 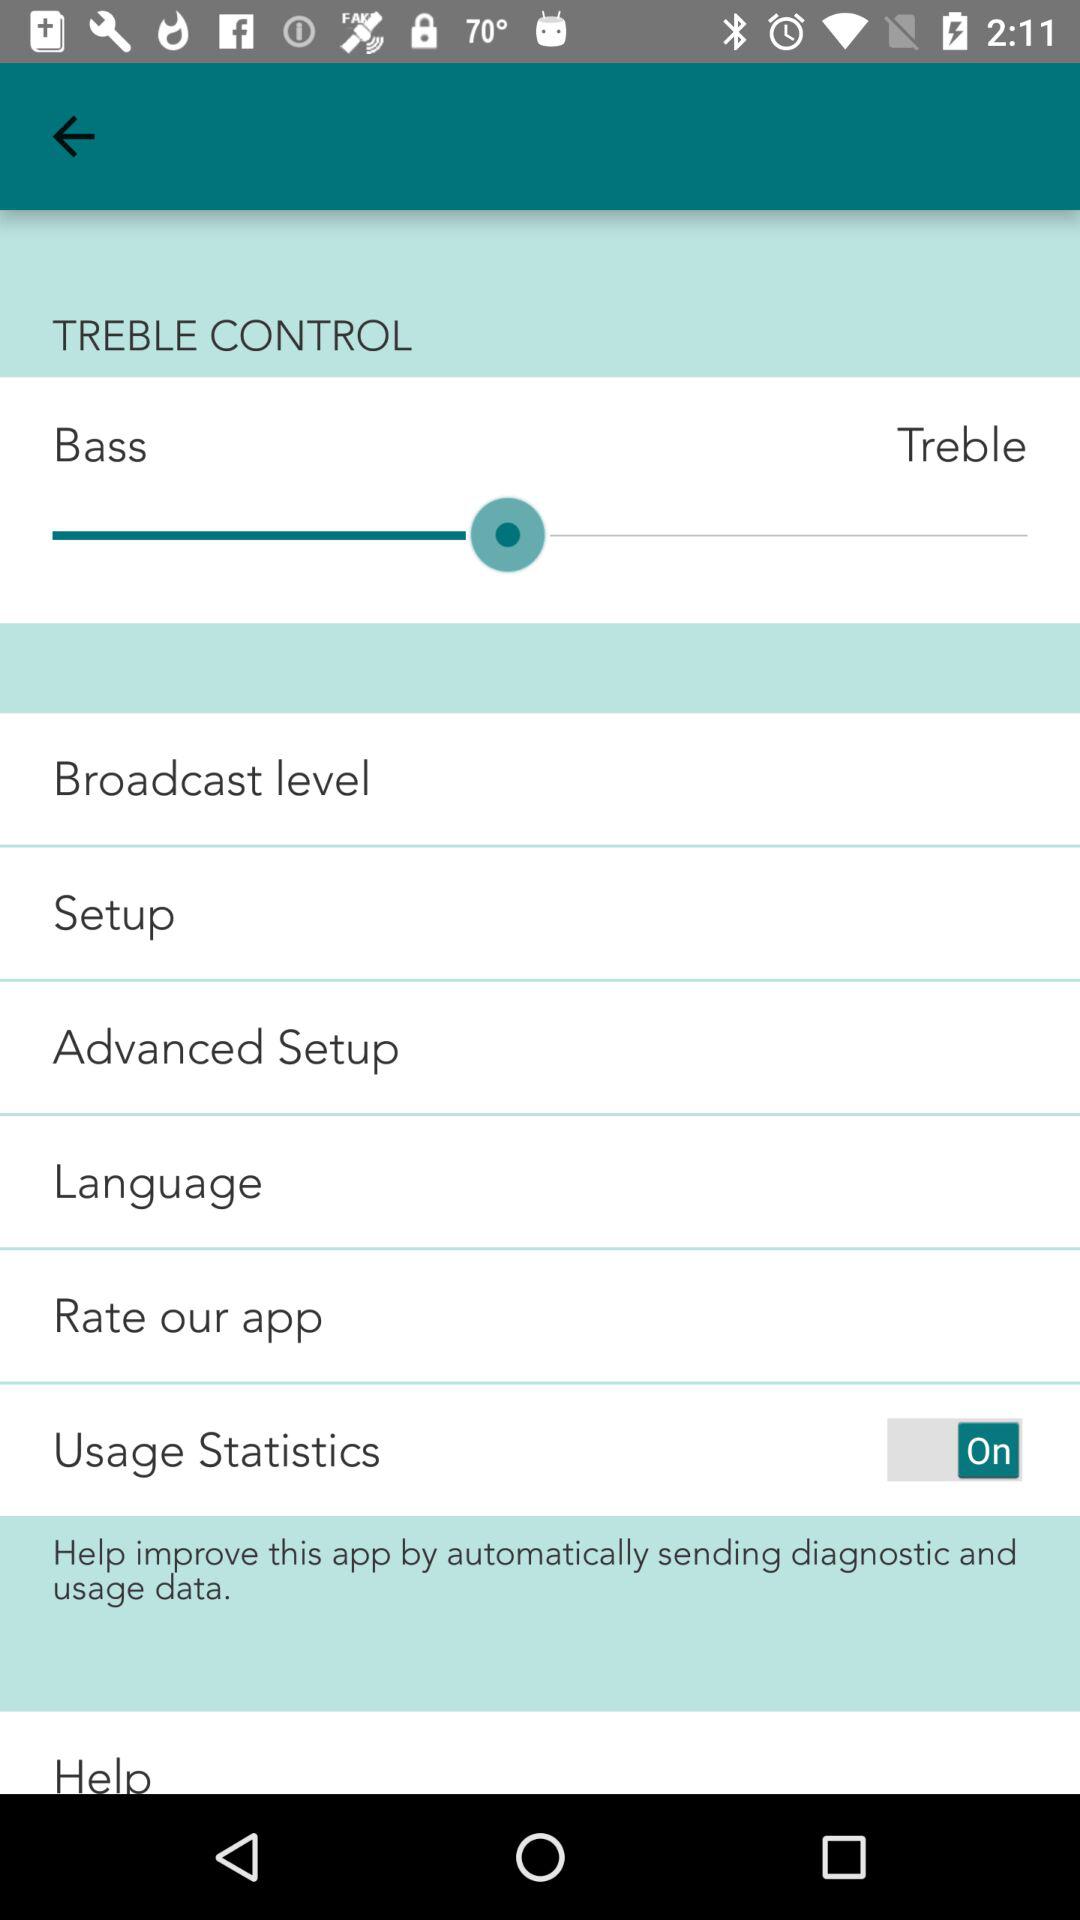 What do you see at coordinates (540, 335) in the screenshot?
I see `scroll to the treble control icon` at bounding box center [540, 335].